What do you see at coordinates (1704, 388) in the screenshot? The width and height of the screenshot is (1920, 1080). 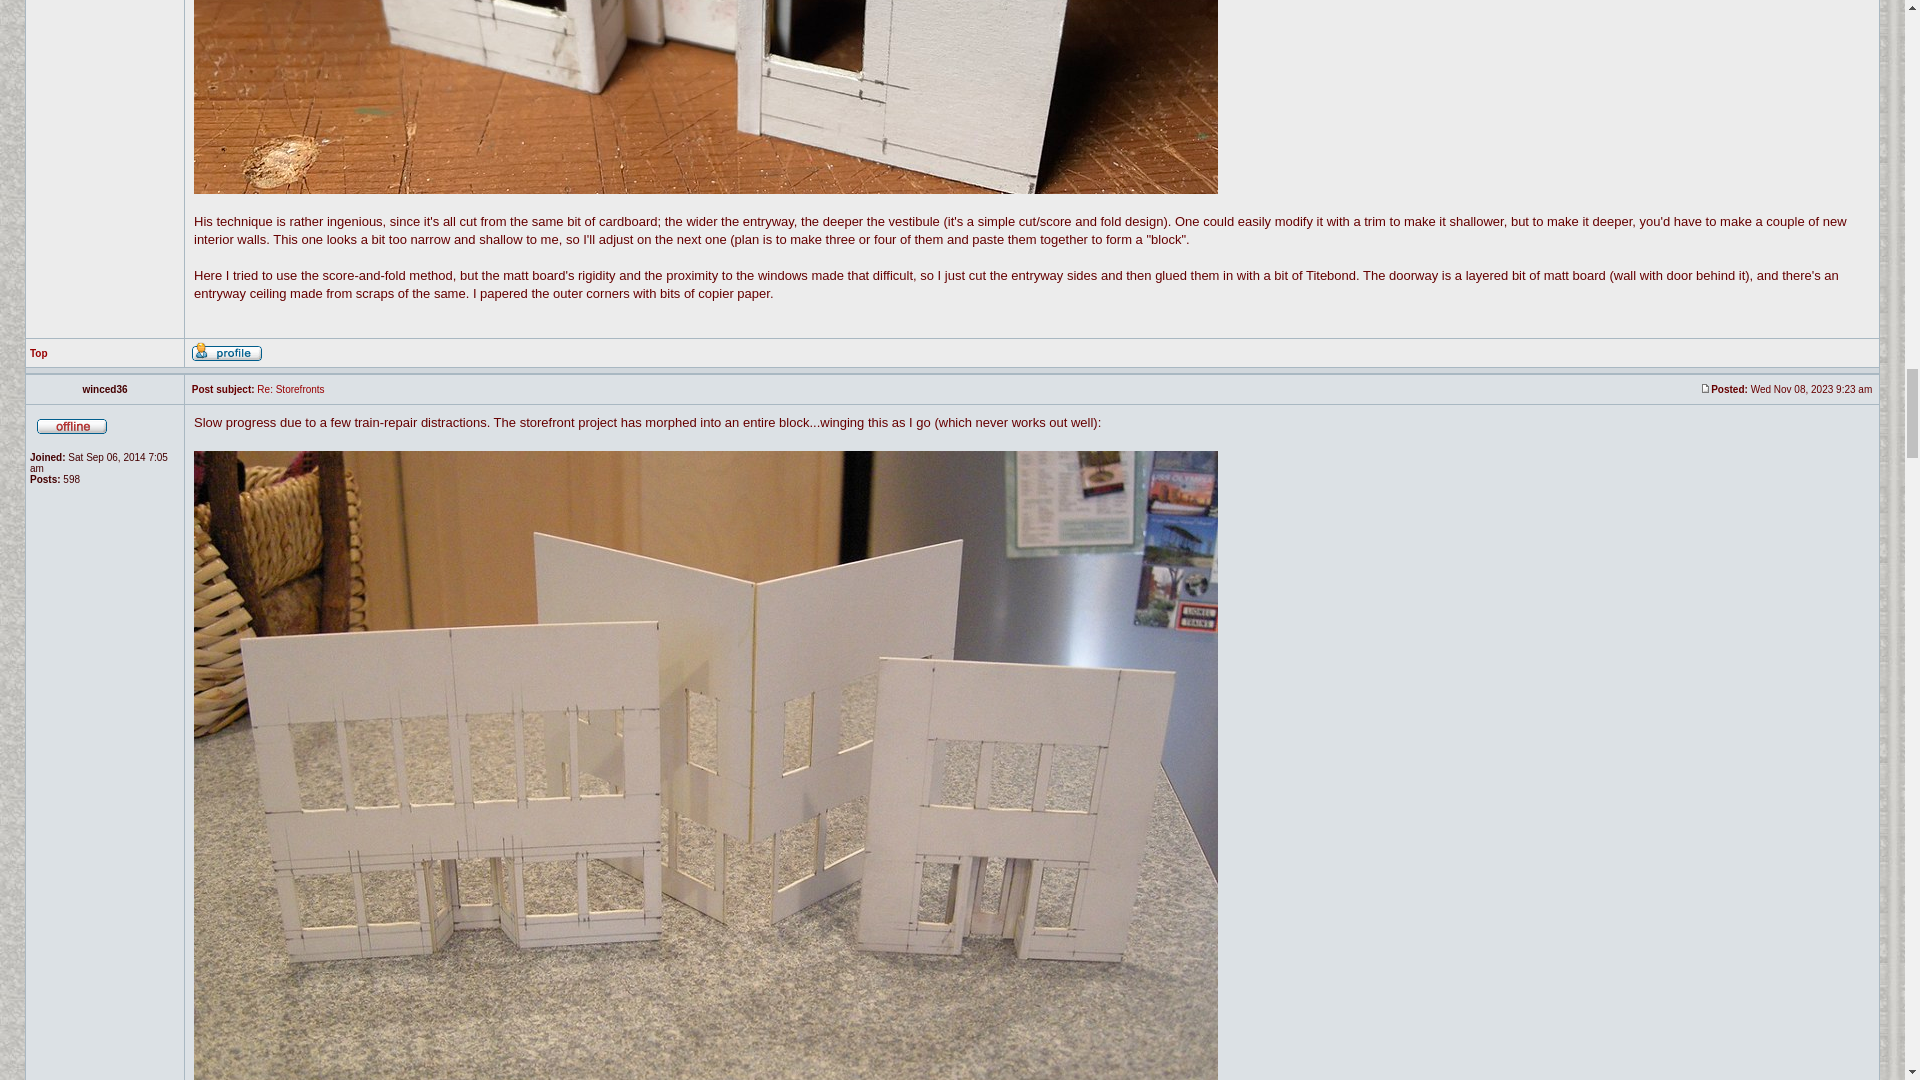 I see `Post` at bounding box center [1704, 388].